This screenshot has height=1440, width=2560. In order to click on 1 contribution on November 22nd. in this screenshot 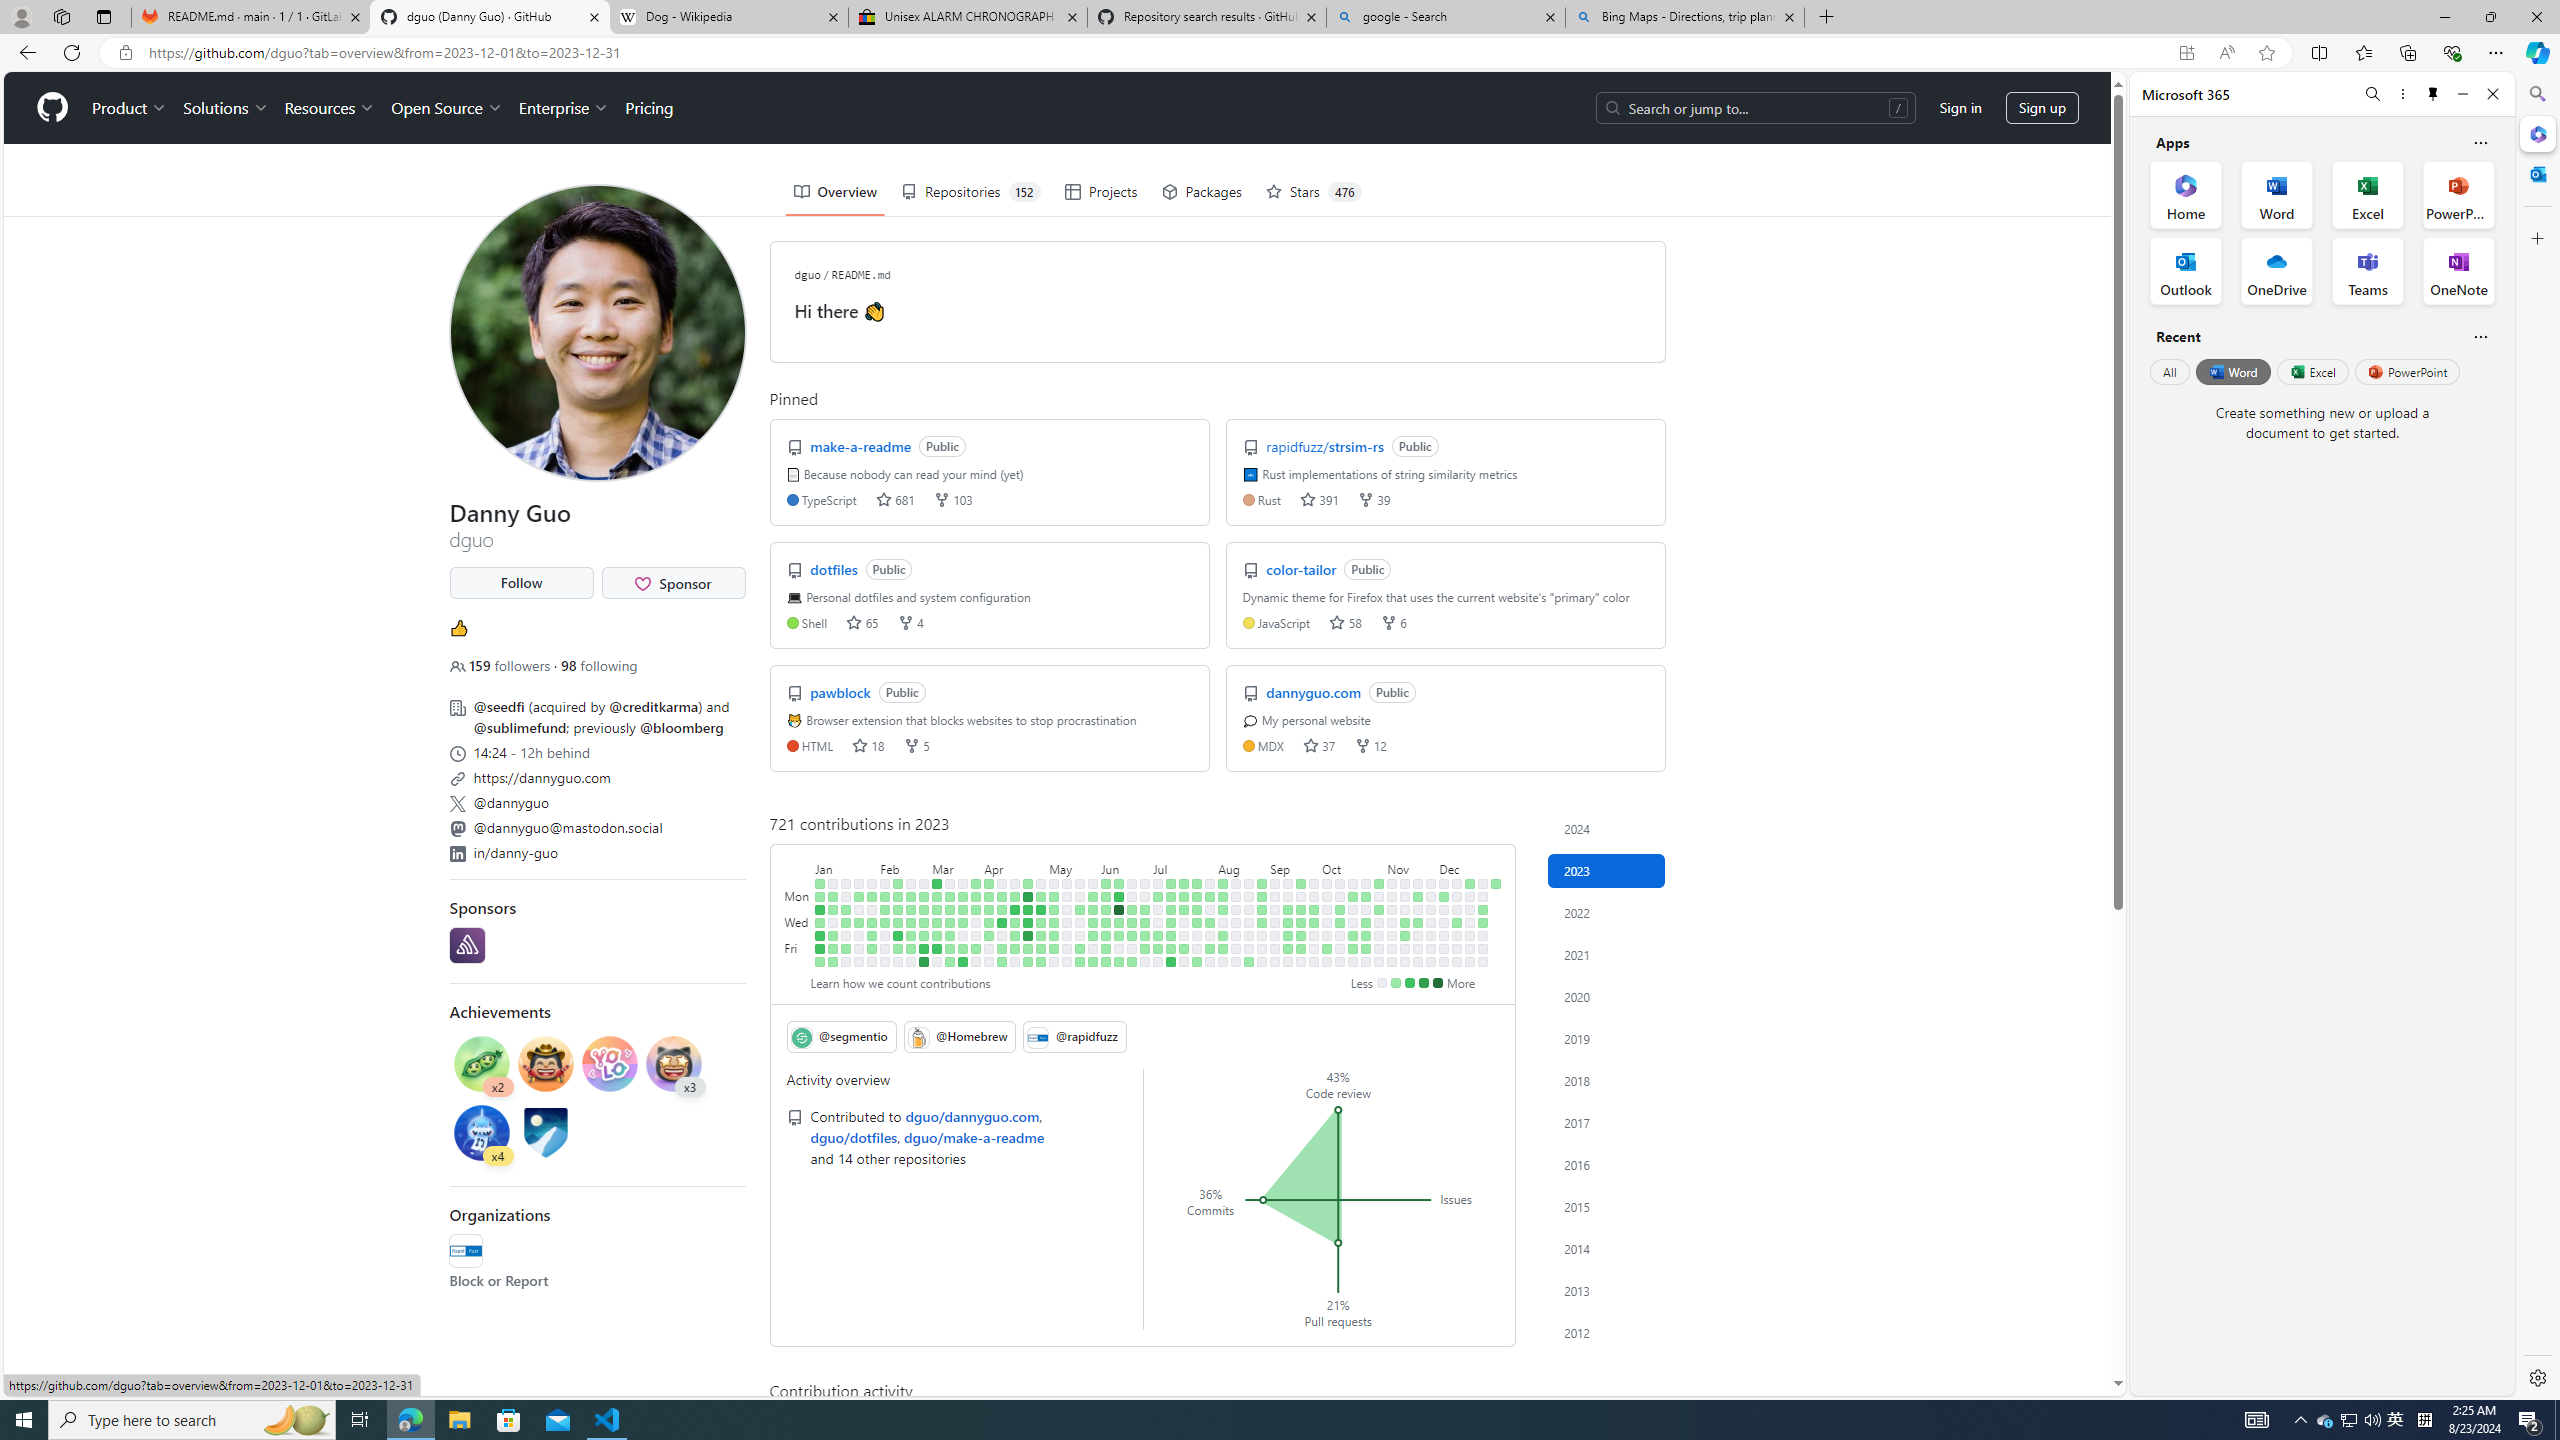, I will do `click(1418, 922)`.